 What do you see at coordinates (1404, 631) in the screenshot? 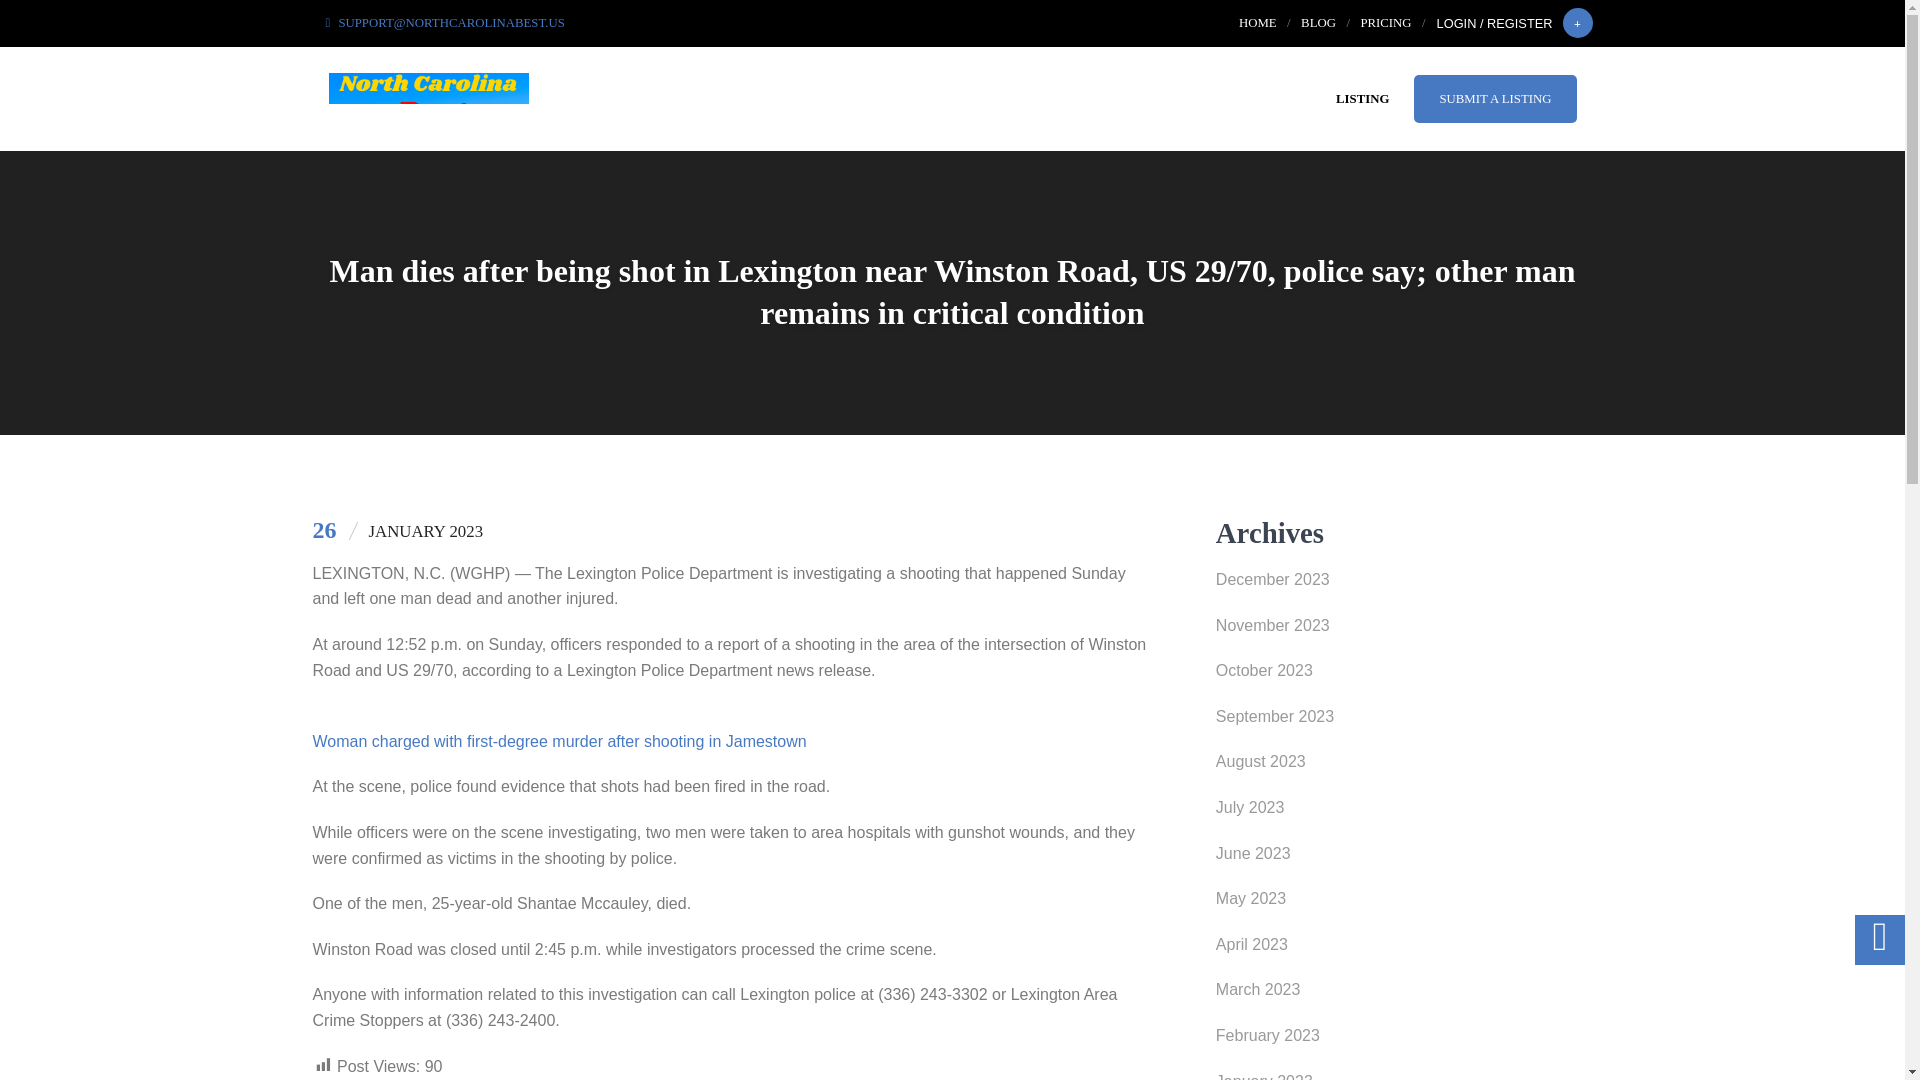
I see `November 2023` at bounding box center [1404, 631].